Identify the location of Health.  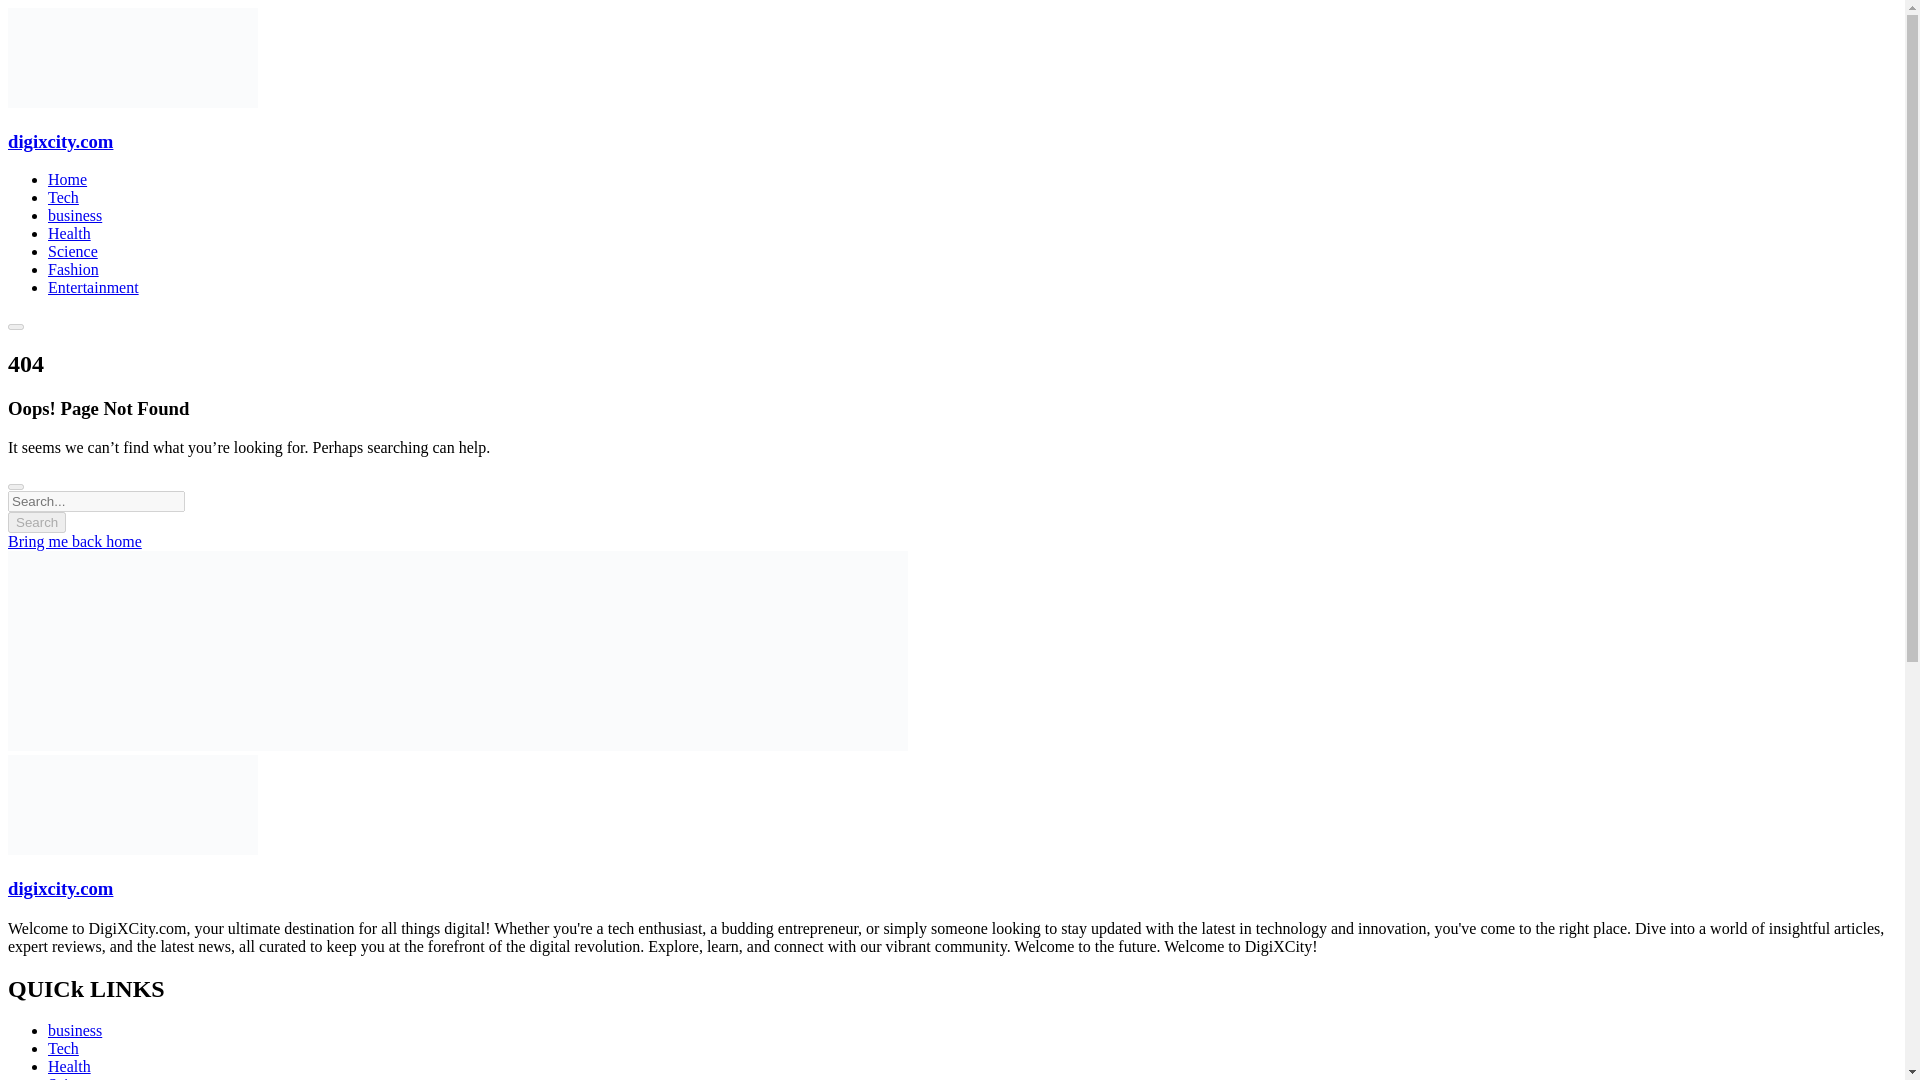
(69, 1066).